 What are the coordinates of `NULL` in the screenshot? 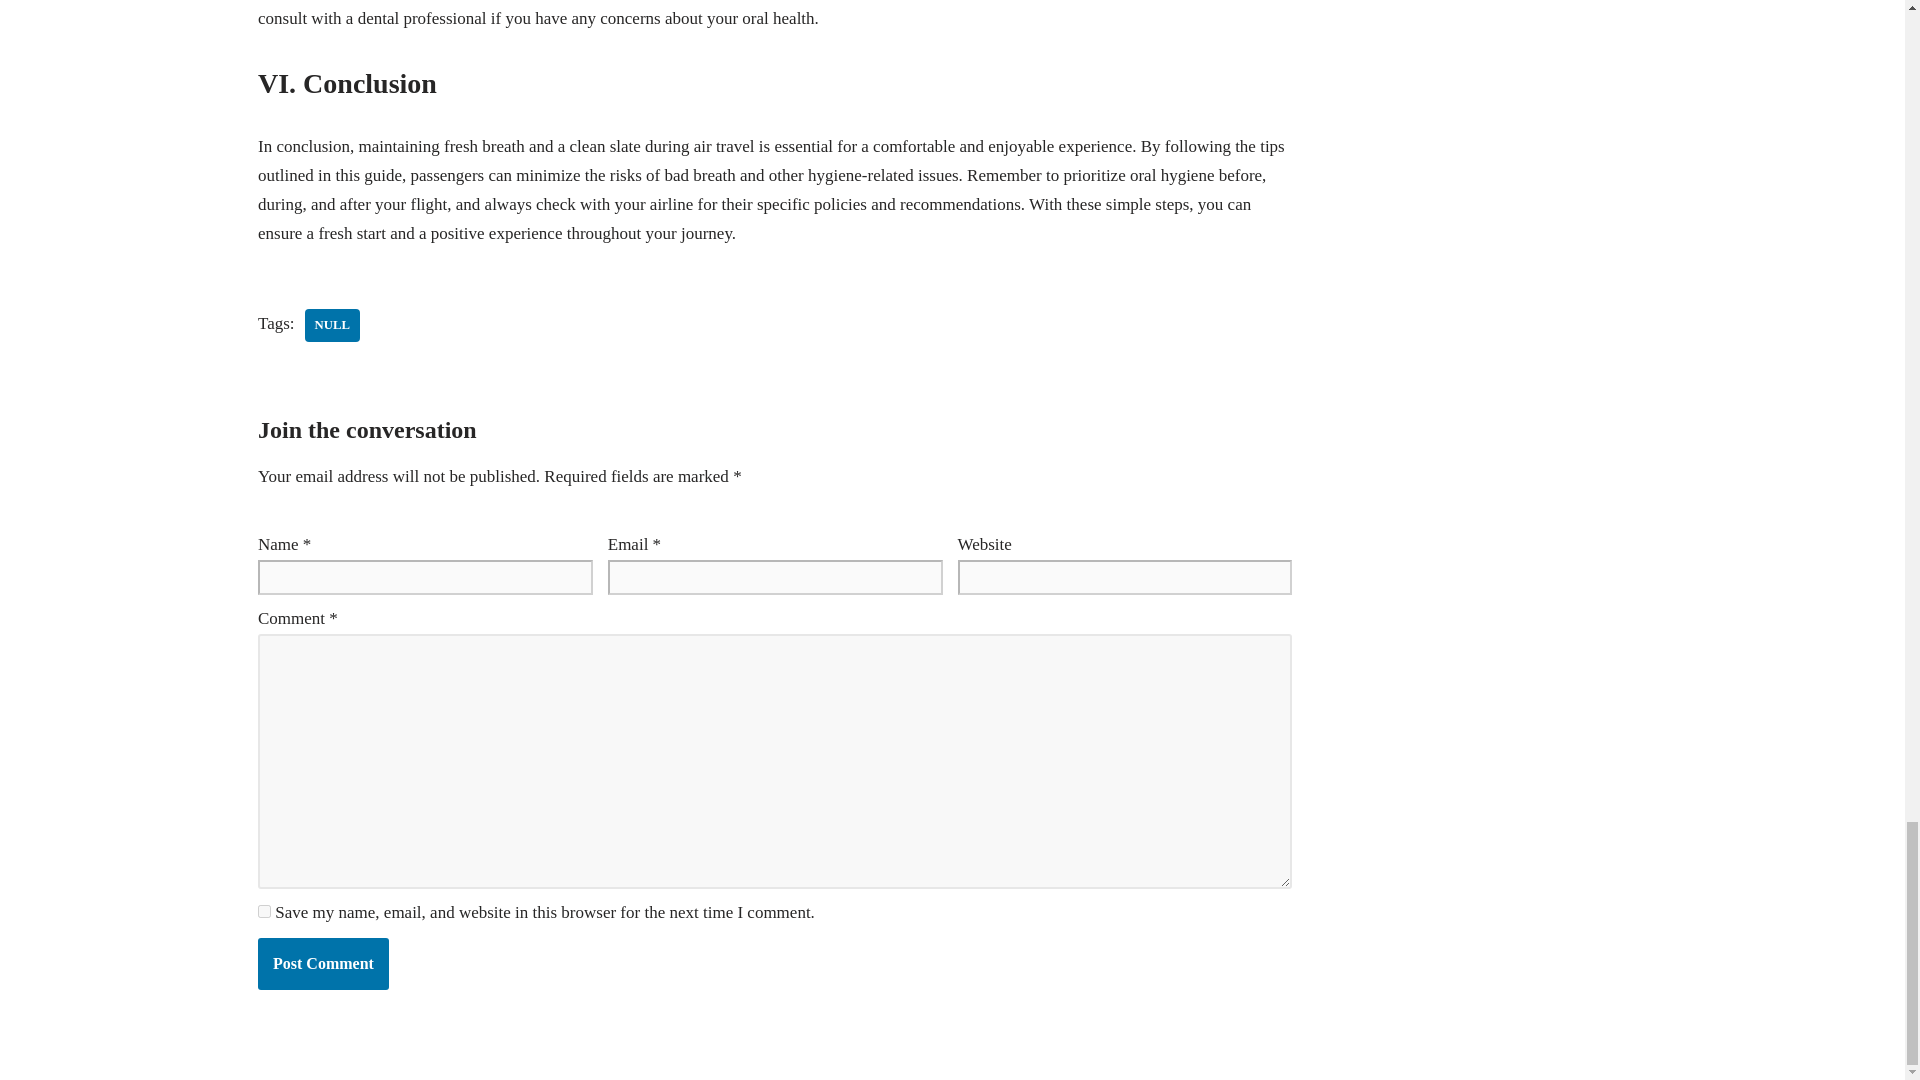 It's located at (332, 325).